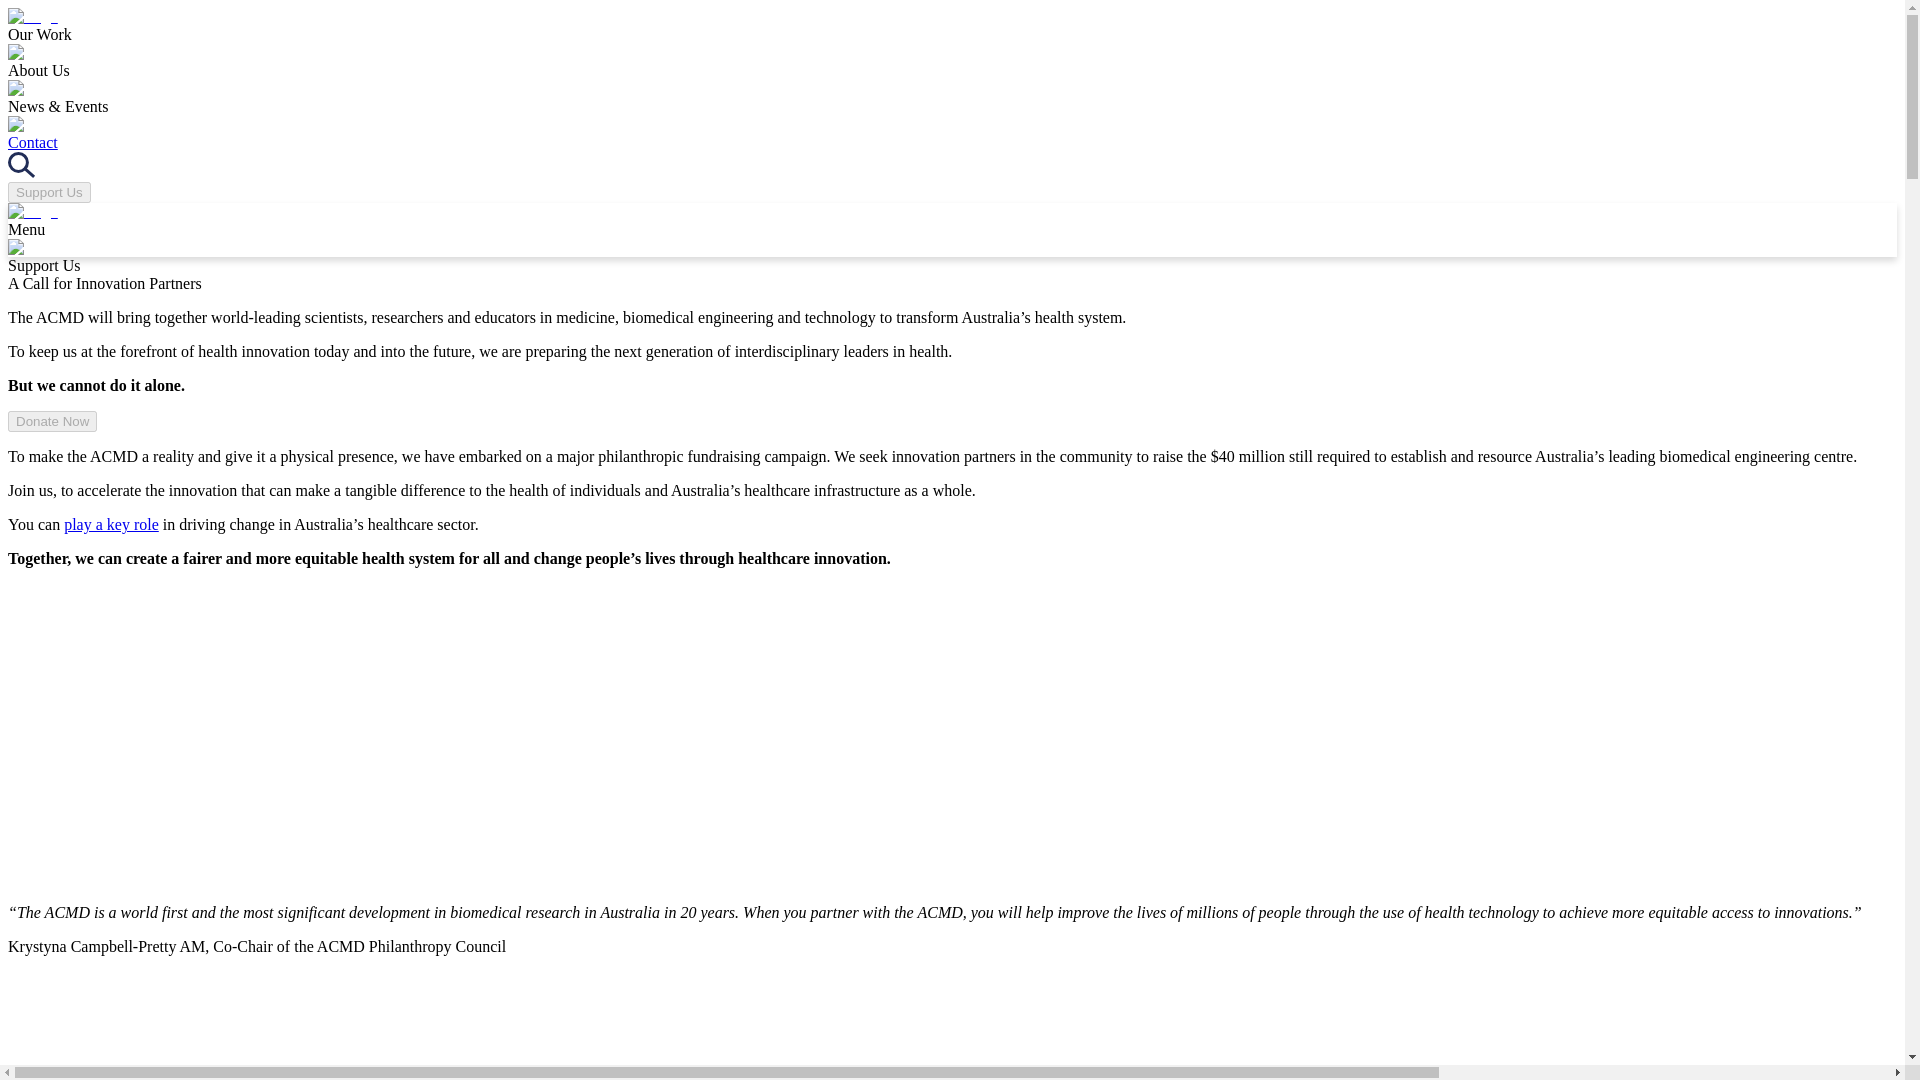  What do you see at coordinates (32, 142) in the screenshot?
I see `Contact` at bounding box center [32, 142].